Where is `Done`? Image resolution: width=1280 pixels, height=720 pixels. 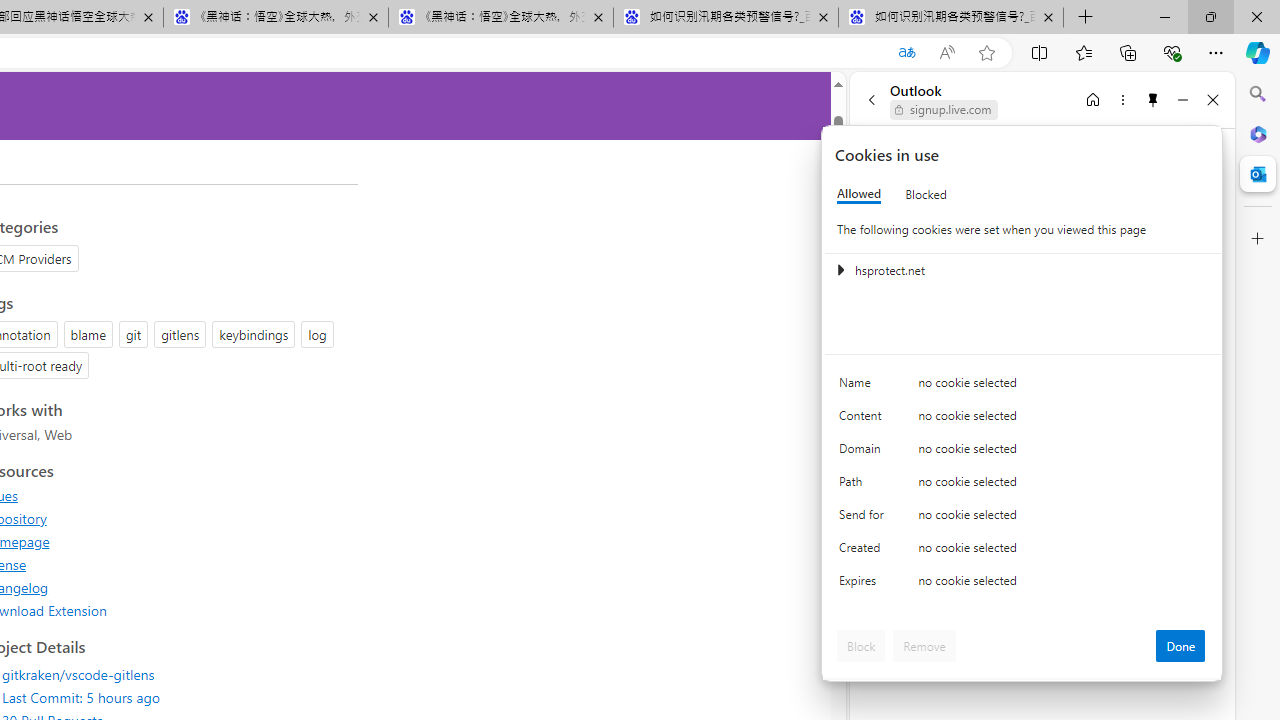 Done is located at coordinates (1180, 646).